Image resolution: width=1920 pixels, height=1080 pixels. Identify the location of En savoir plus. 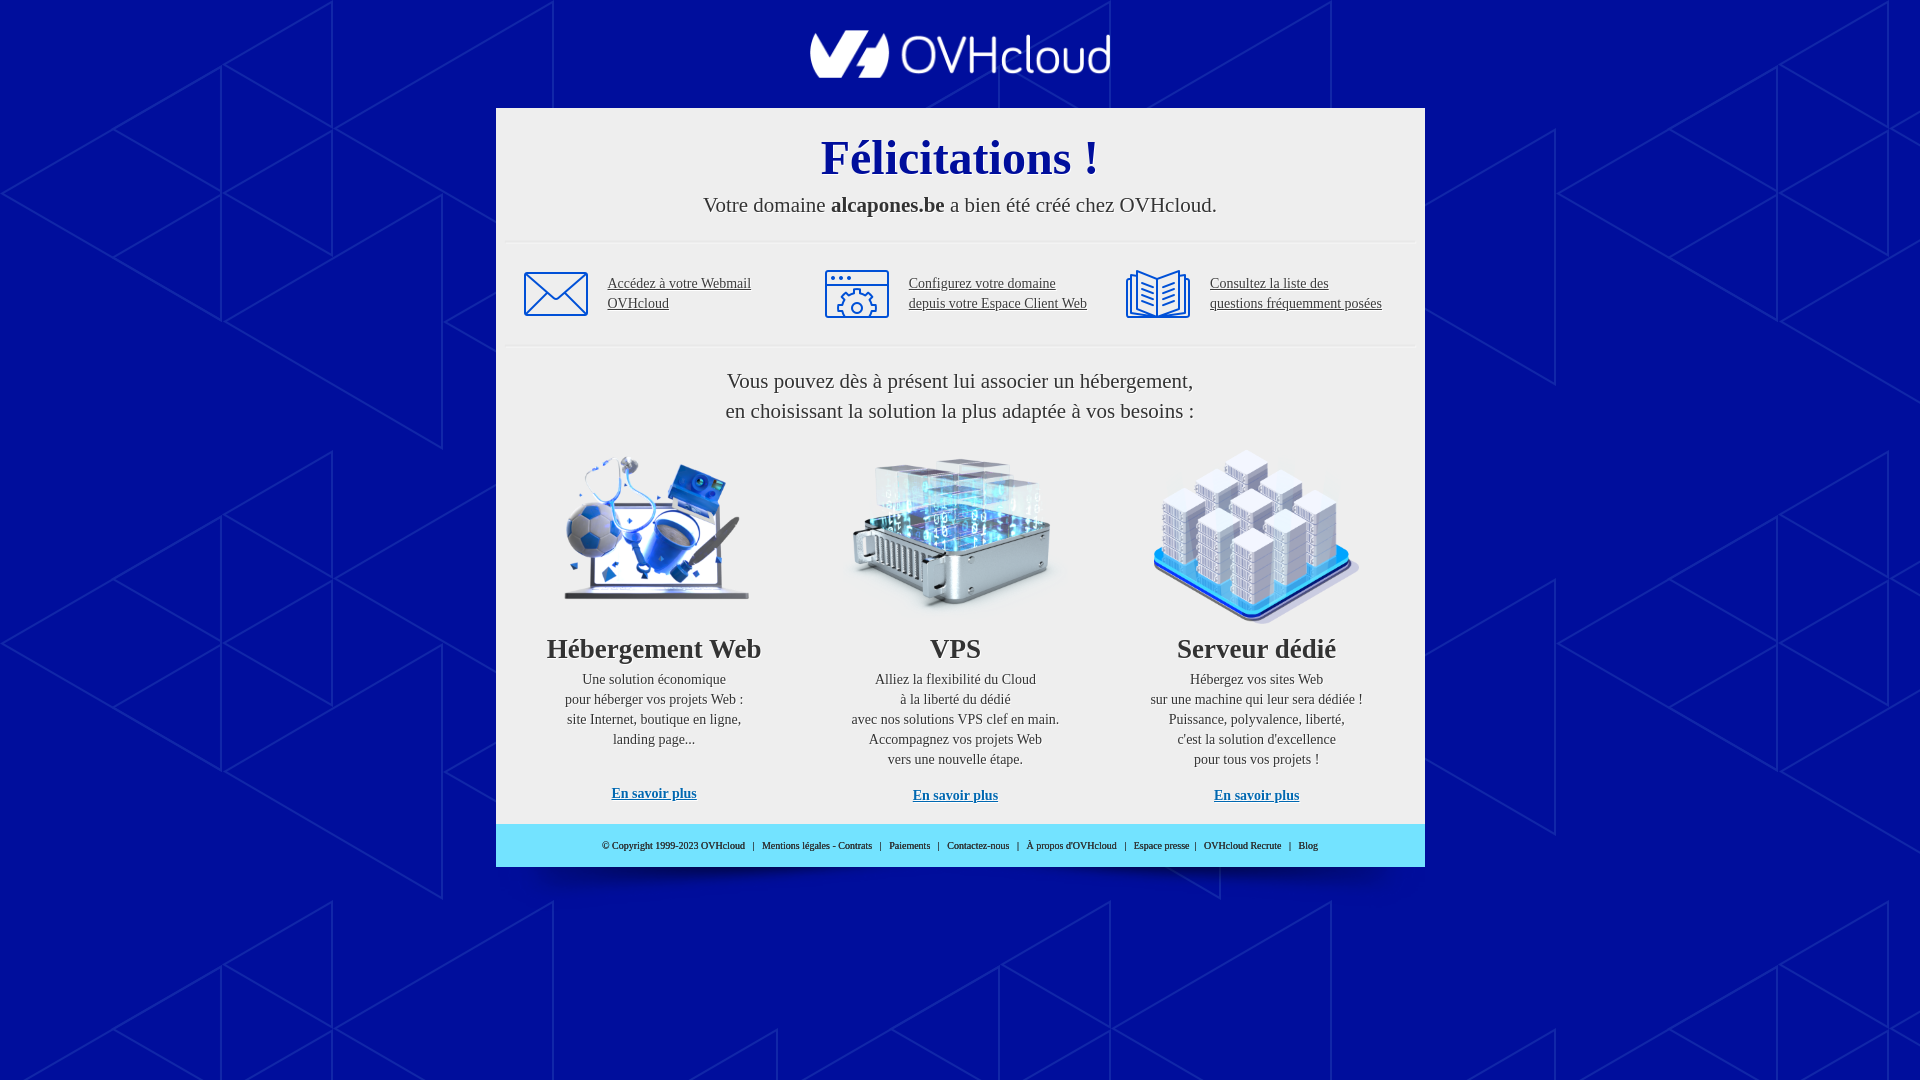
(956, 796).